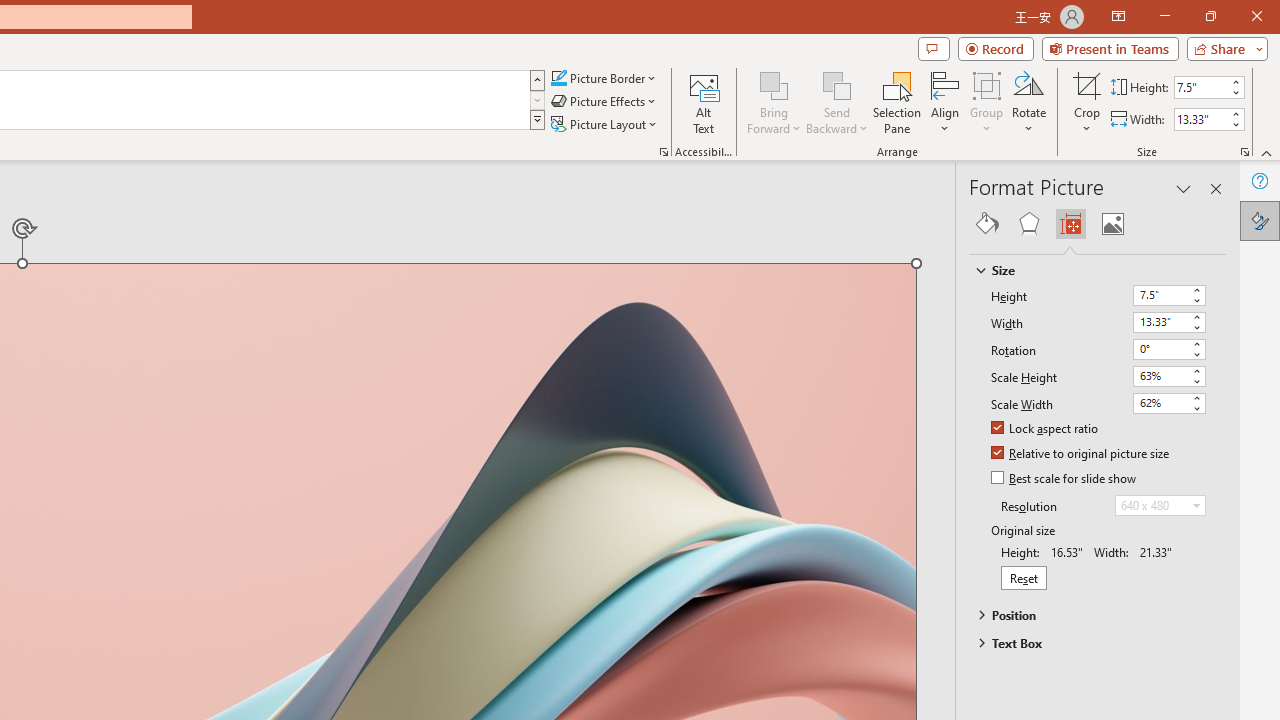  I want to click on Rotation, so click(1160, 348).